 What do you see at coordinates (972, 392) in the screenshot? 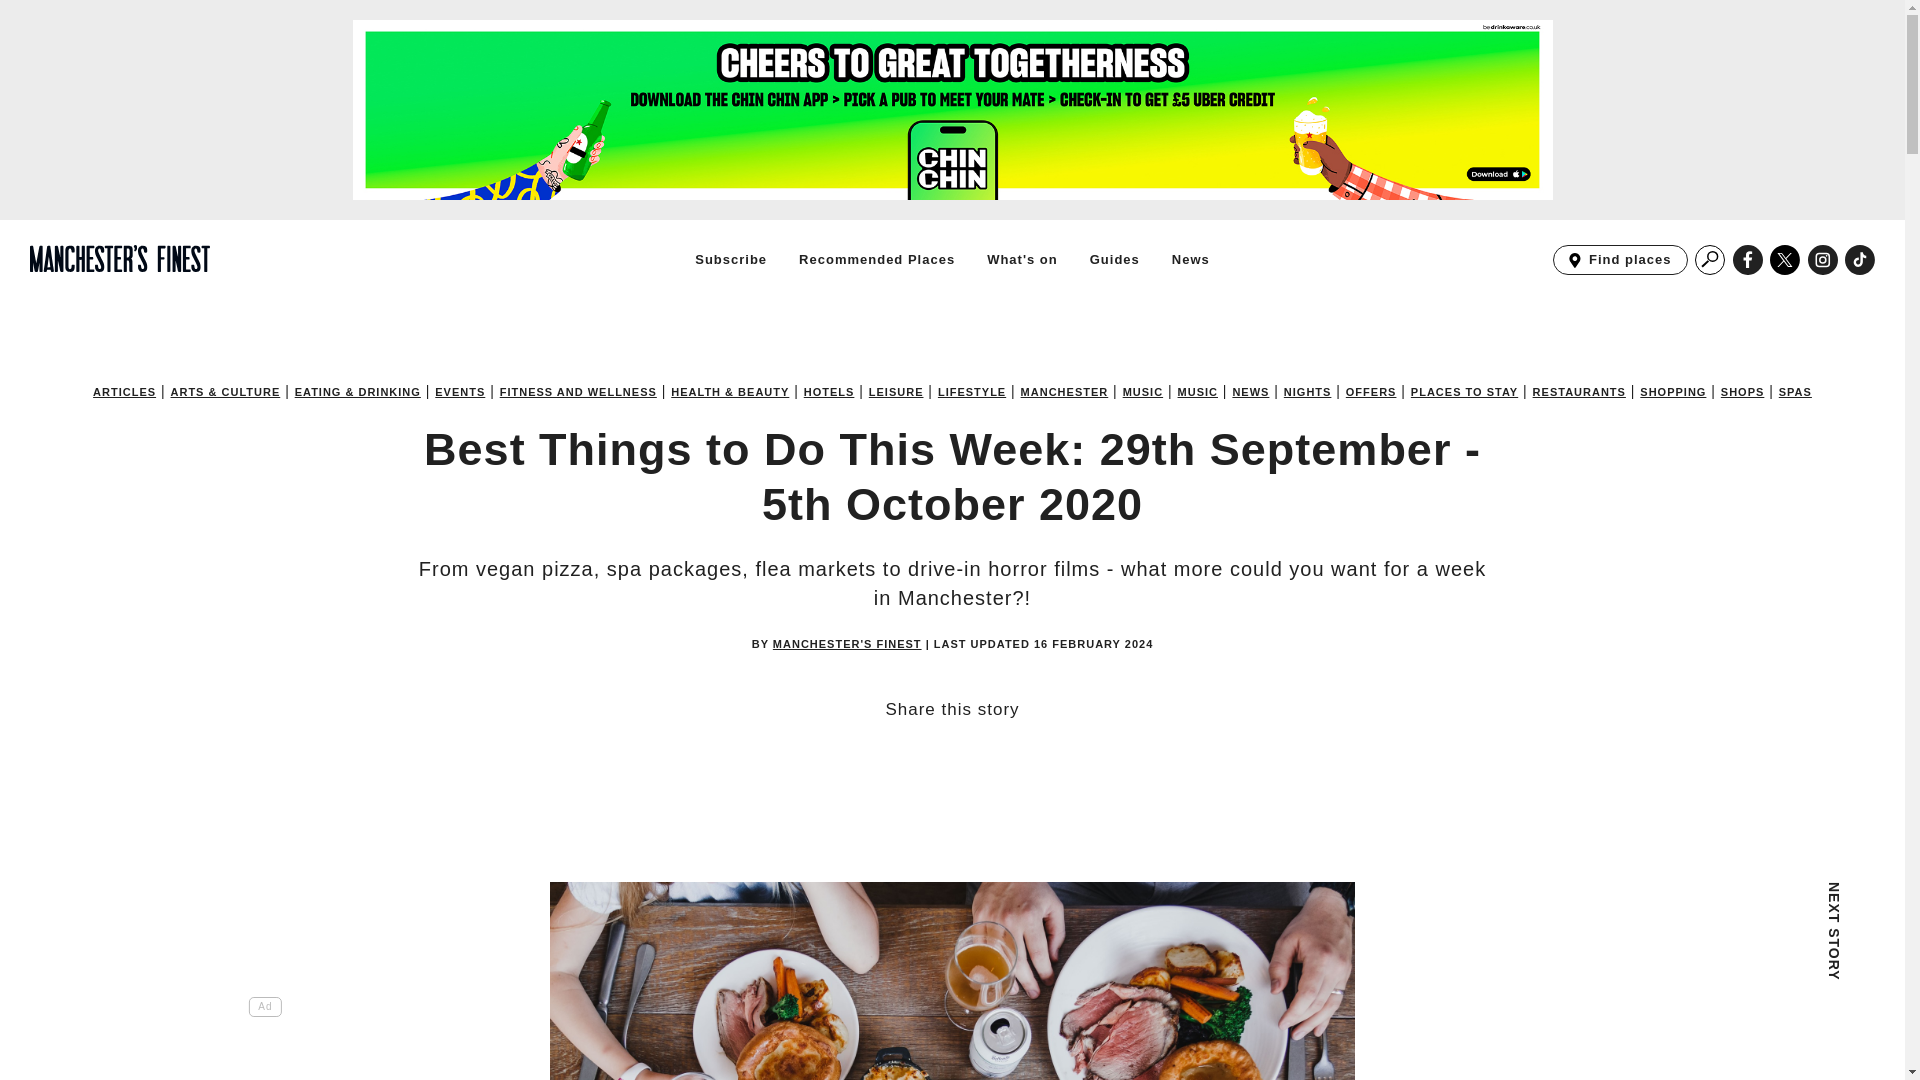
I see `Go to Manchester's Finest X profile` at bounding box center [972, 392].